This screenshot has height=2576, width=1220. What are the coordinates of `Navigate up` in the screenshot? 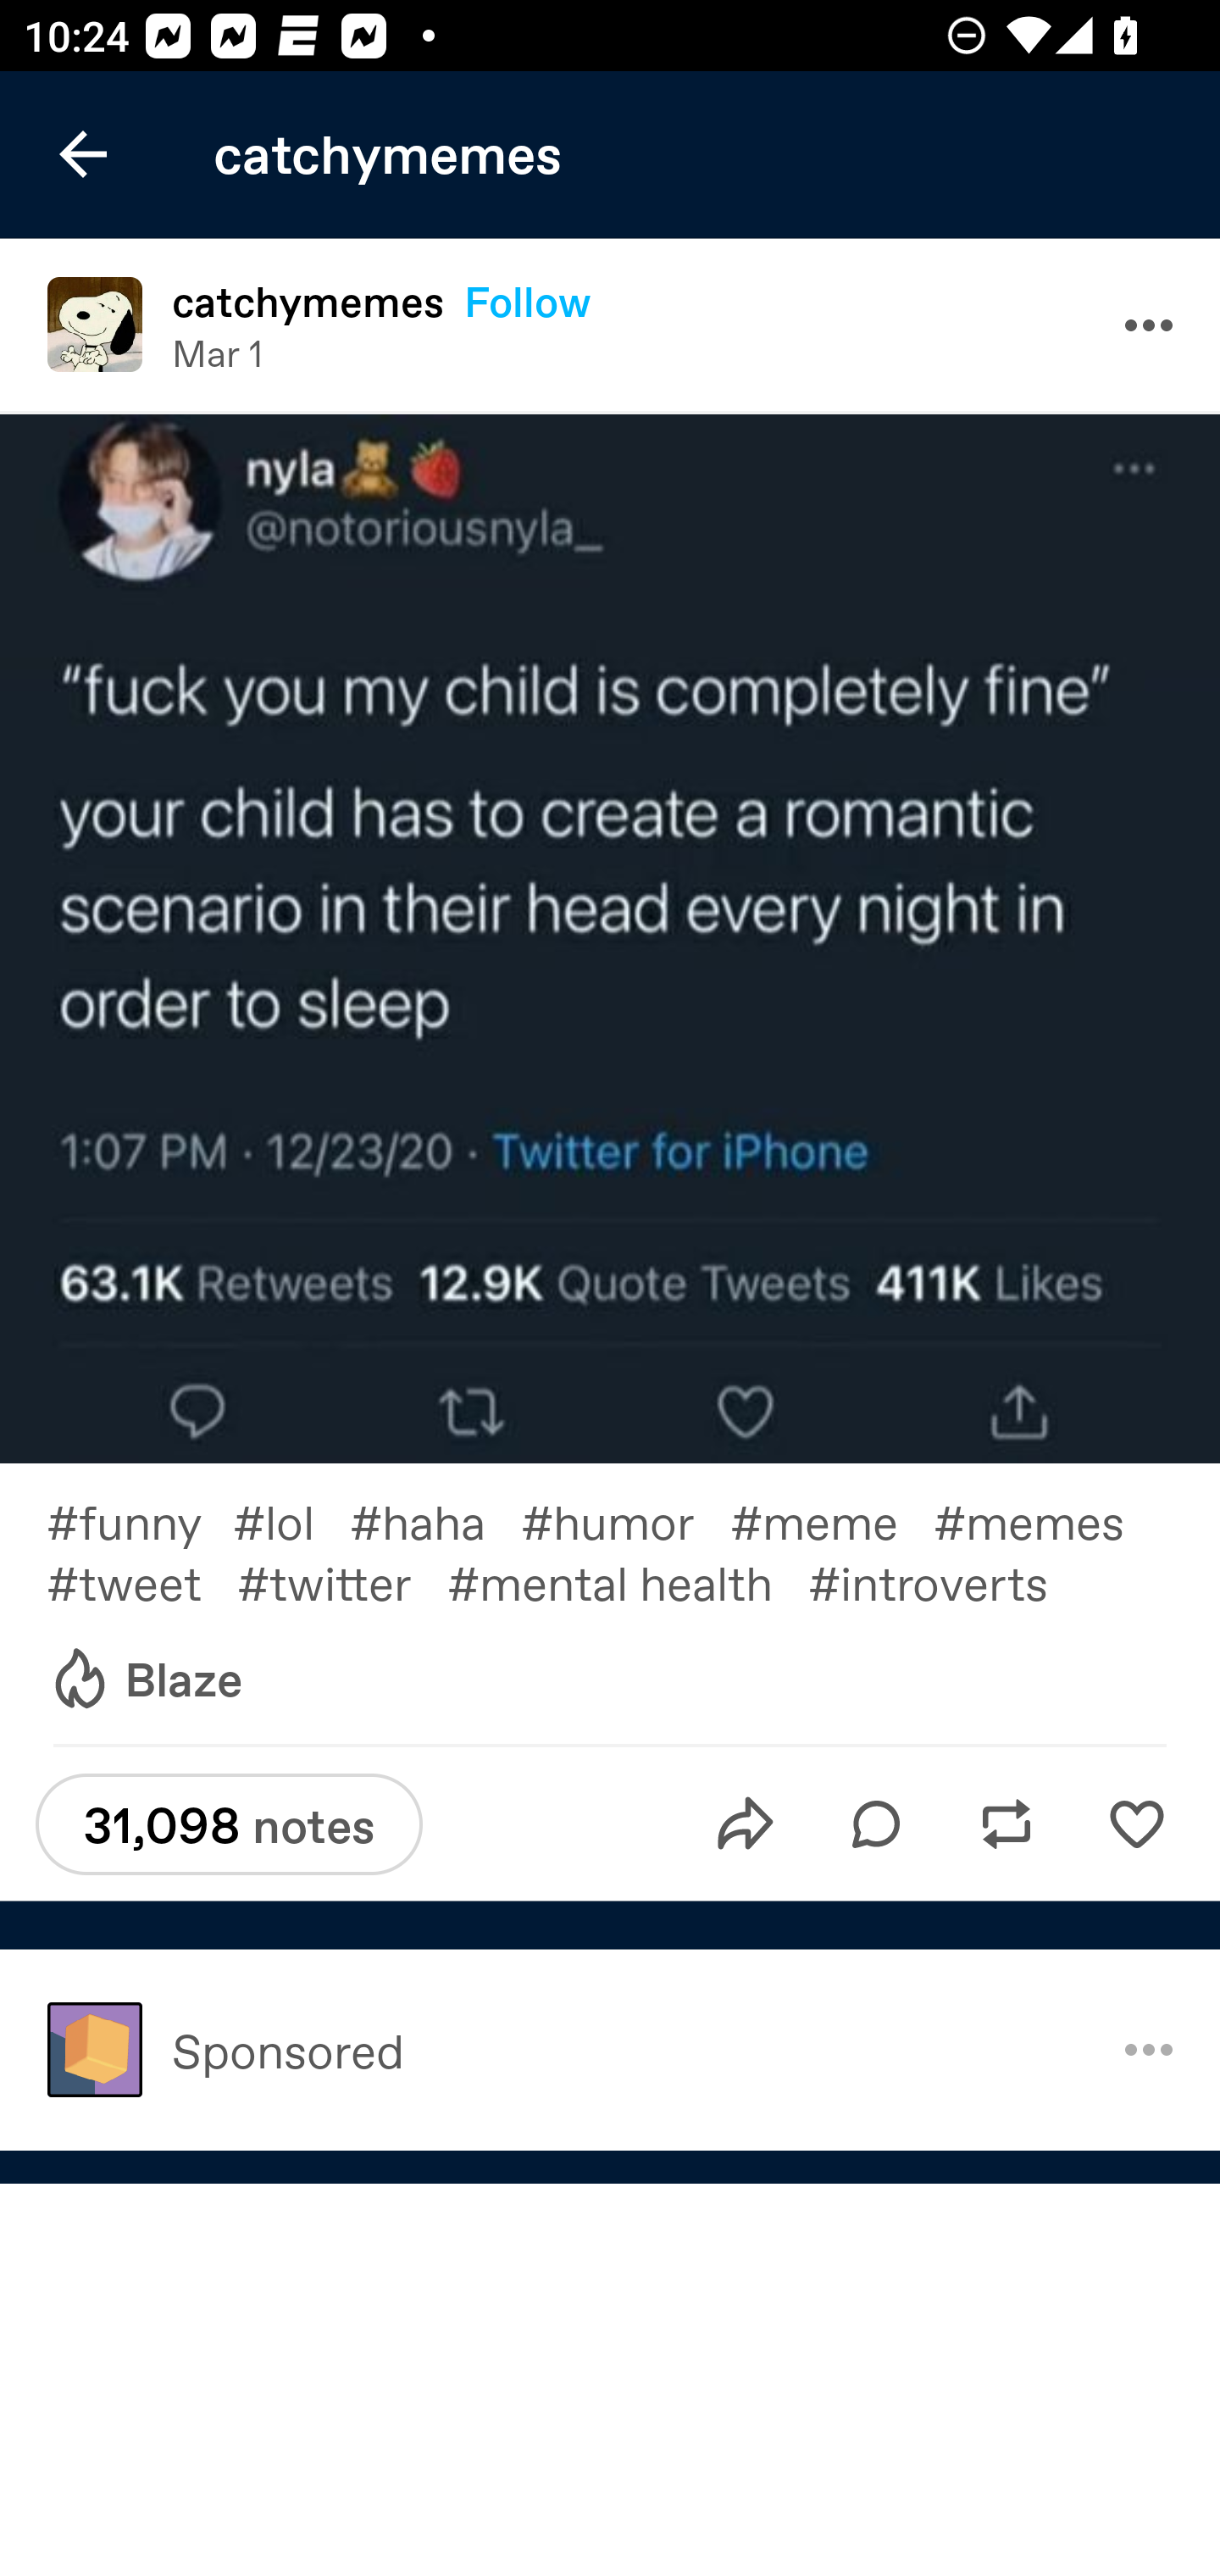 It's located at (83, 154).